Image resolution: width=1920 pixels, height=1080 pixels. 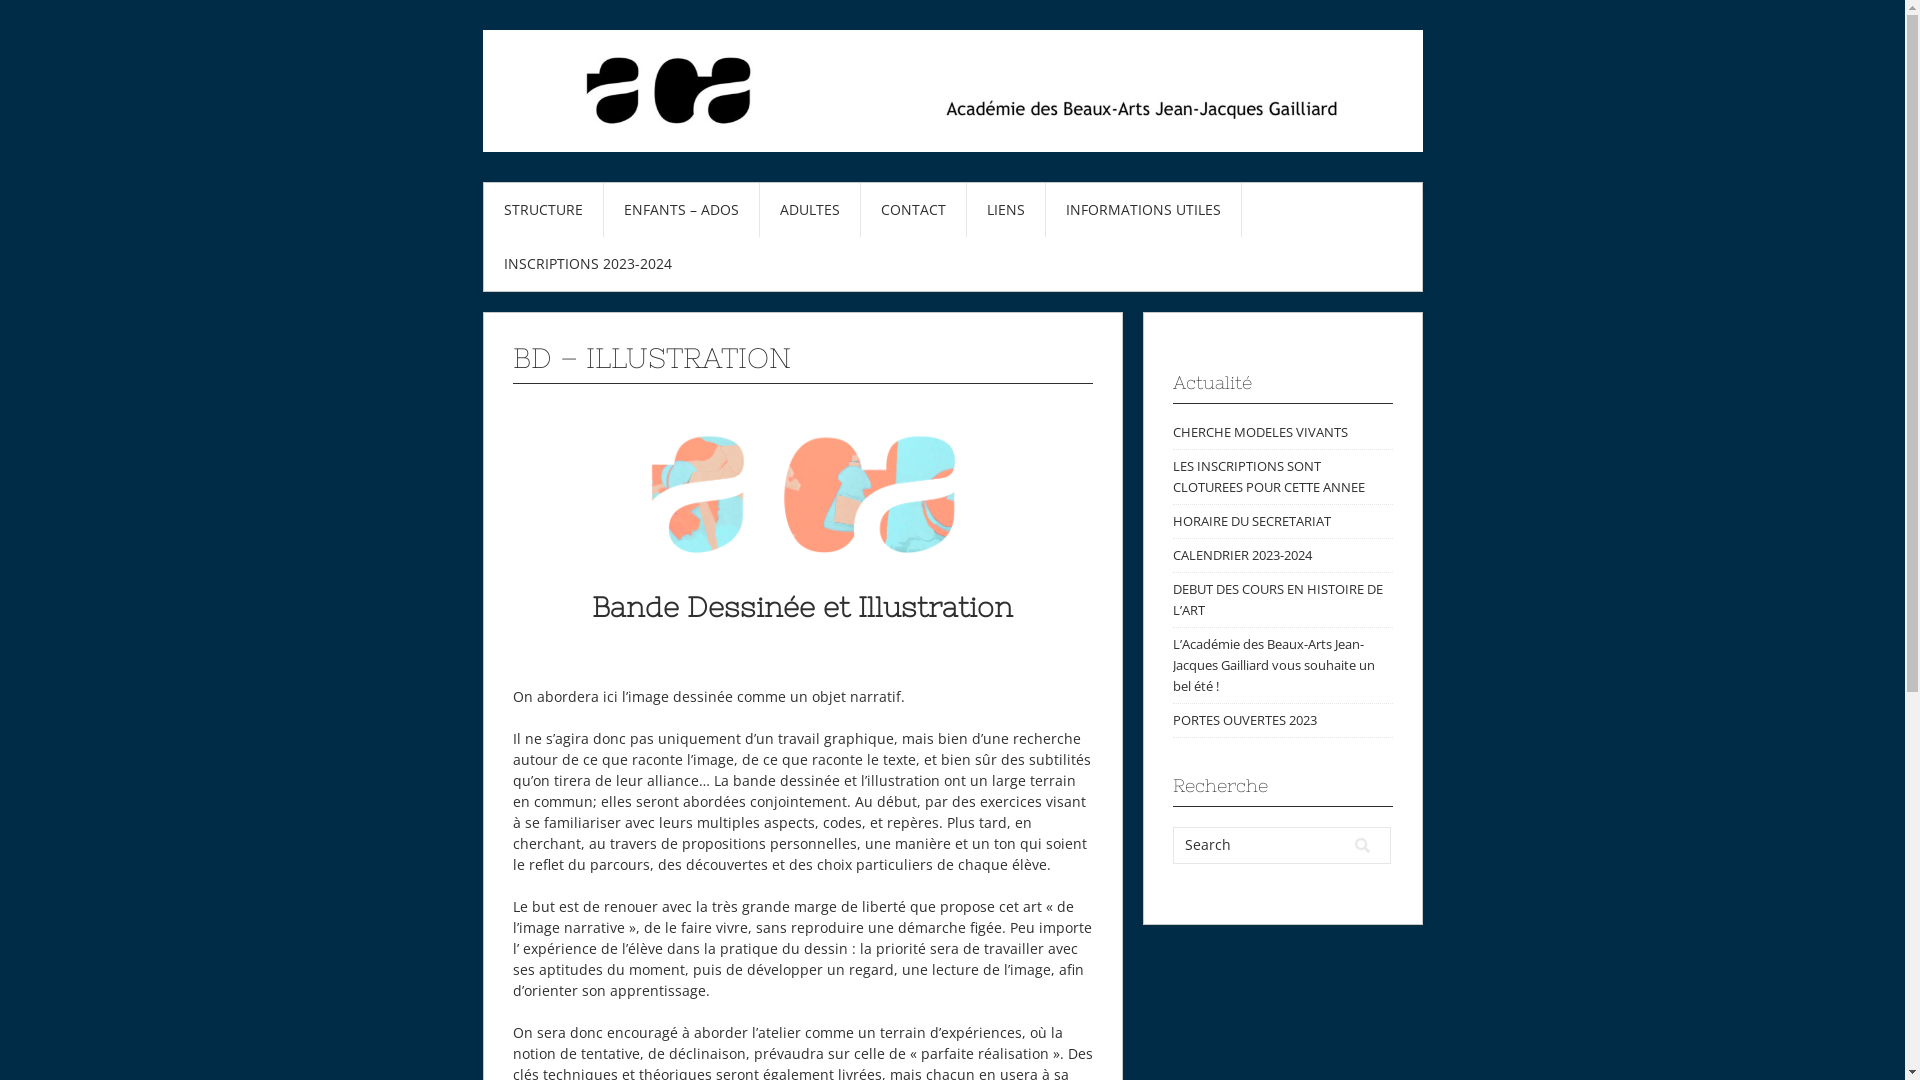 I want to click on INSCRIPTIONS 2023-2024, so click(x=588, y=264).